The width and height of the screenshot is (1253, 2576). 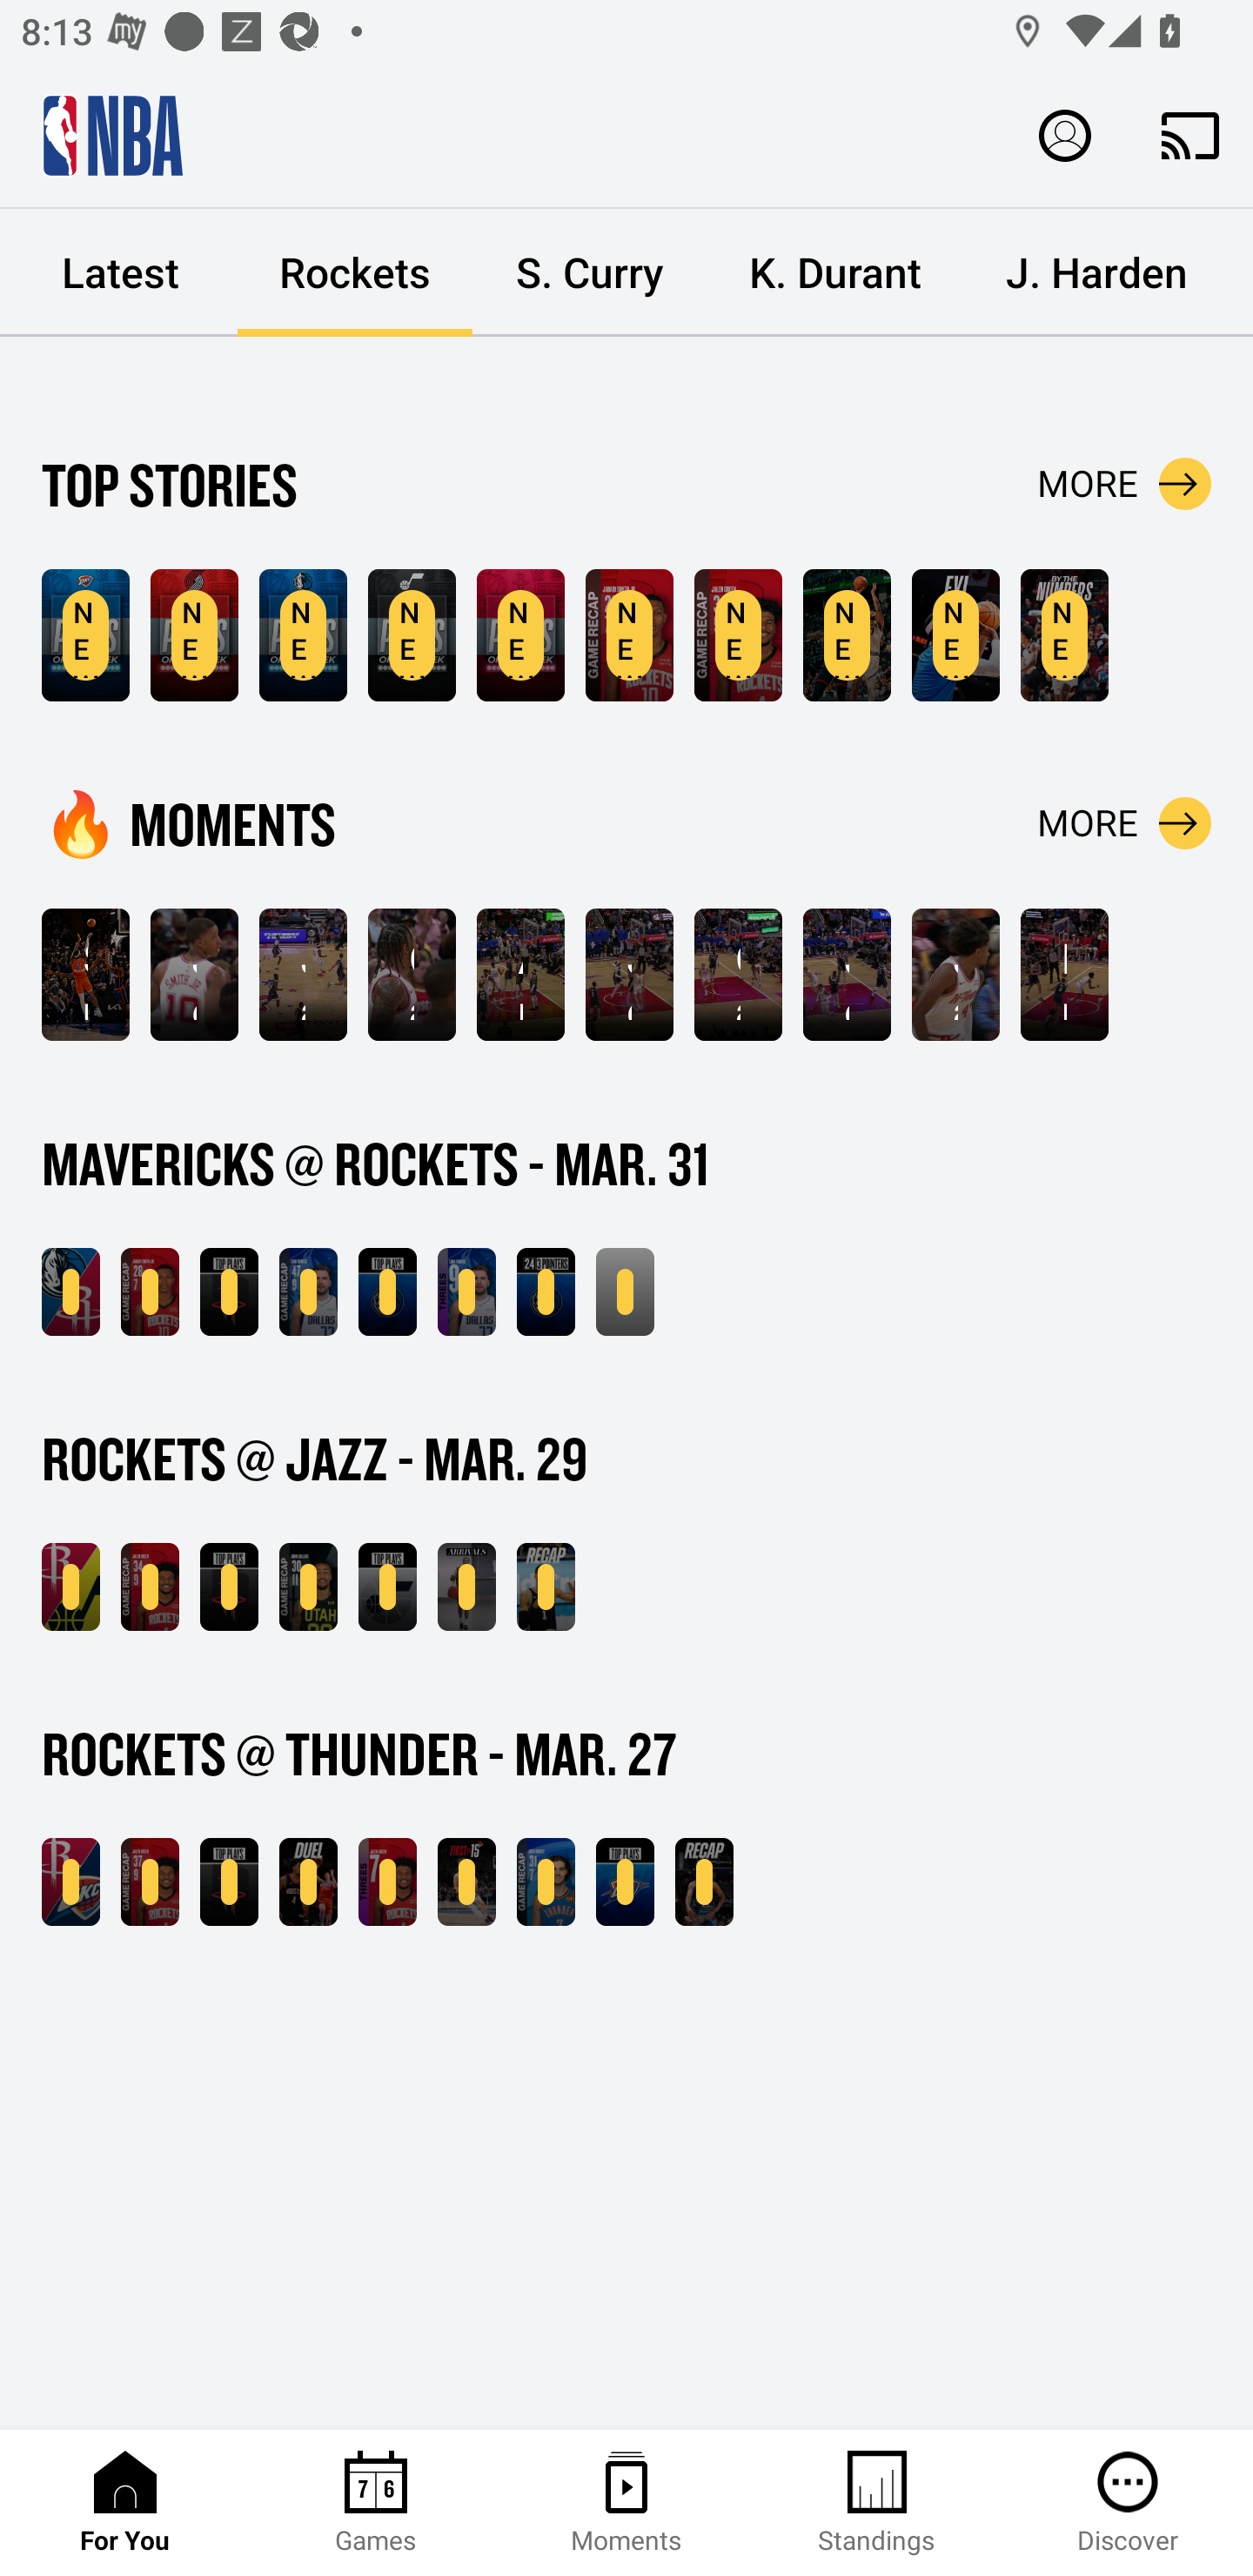 What do you see at coordinates (150, 1587) in the screenshot?
I see `NEW Highlights From Jalen Green's 34-Point Game` at bounding box center [150, 1587].